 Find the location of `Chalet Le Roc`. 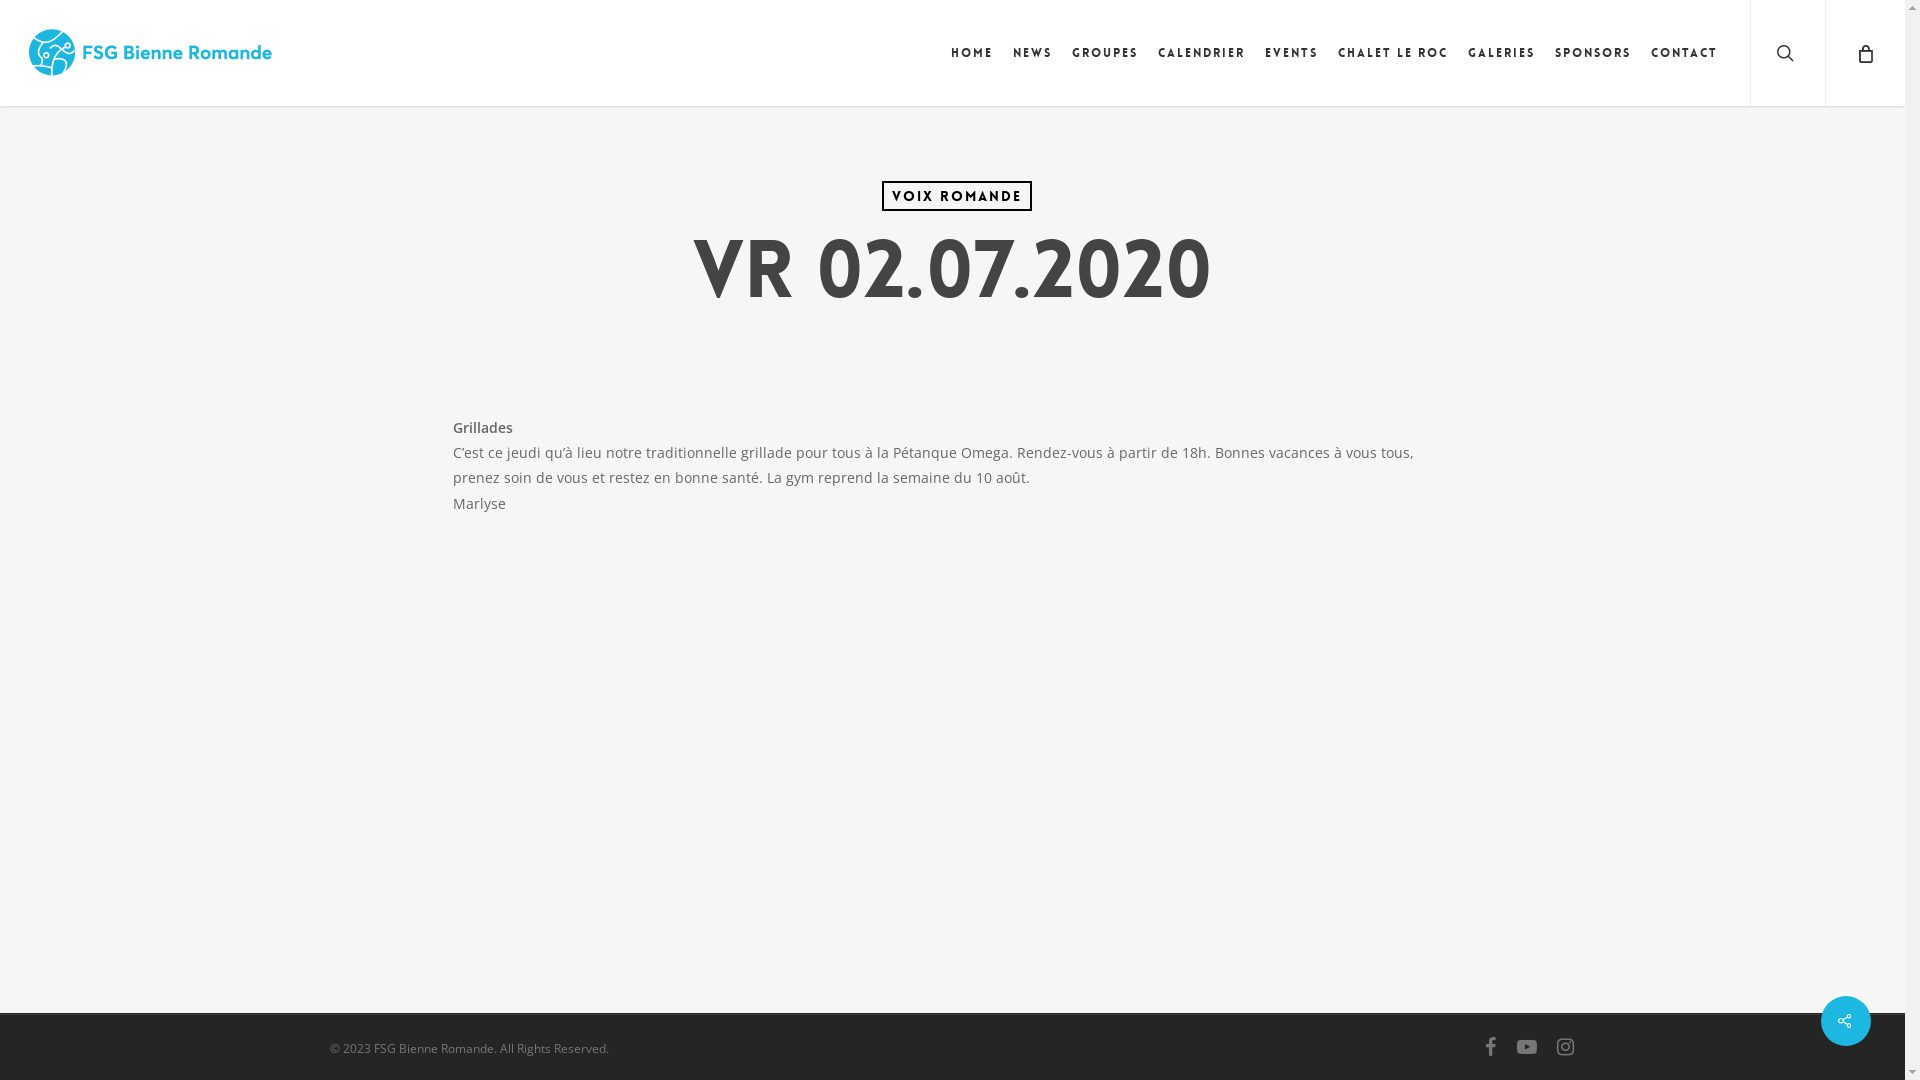

Chalet Le Roc is located at coordinates (1393, 53).